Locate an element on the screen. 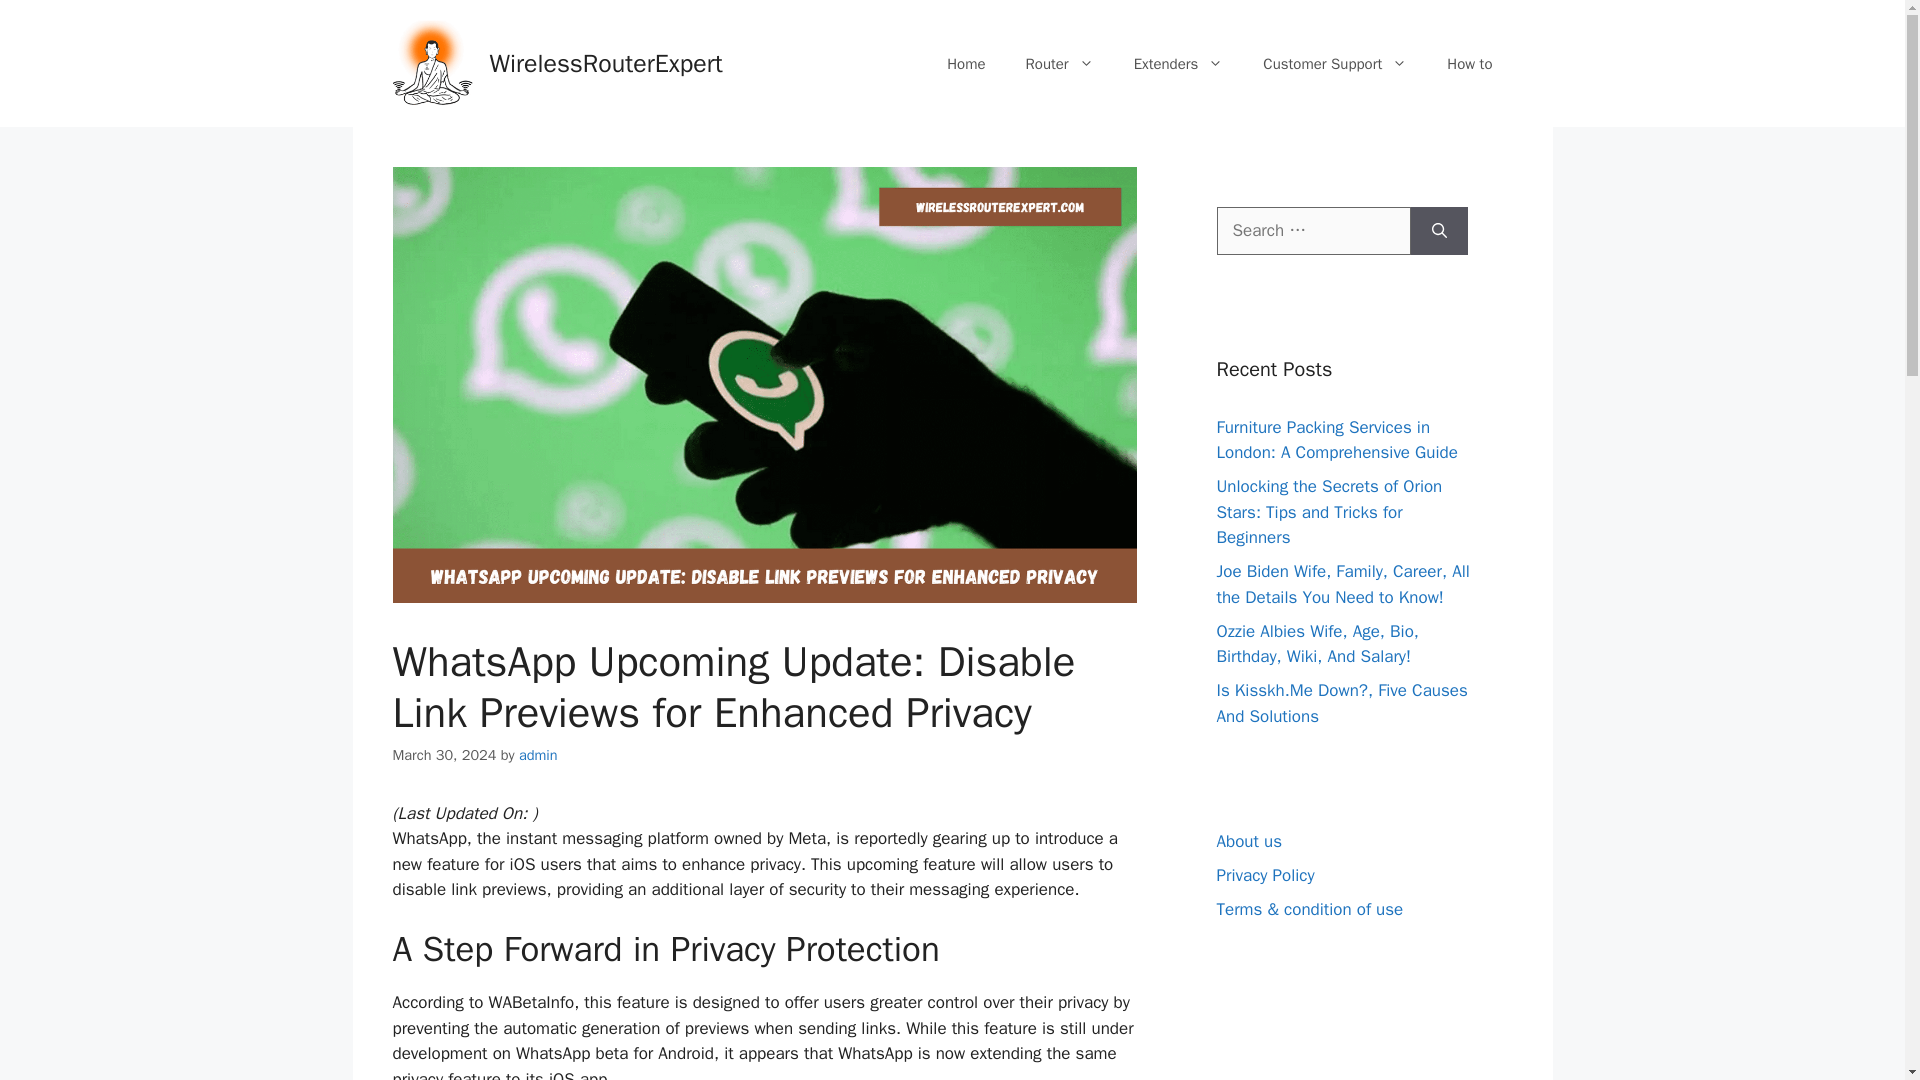  WirelessRouterExpert is located at coordinates (606, 62).